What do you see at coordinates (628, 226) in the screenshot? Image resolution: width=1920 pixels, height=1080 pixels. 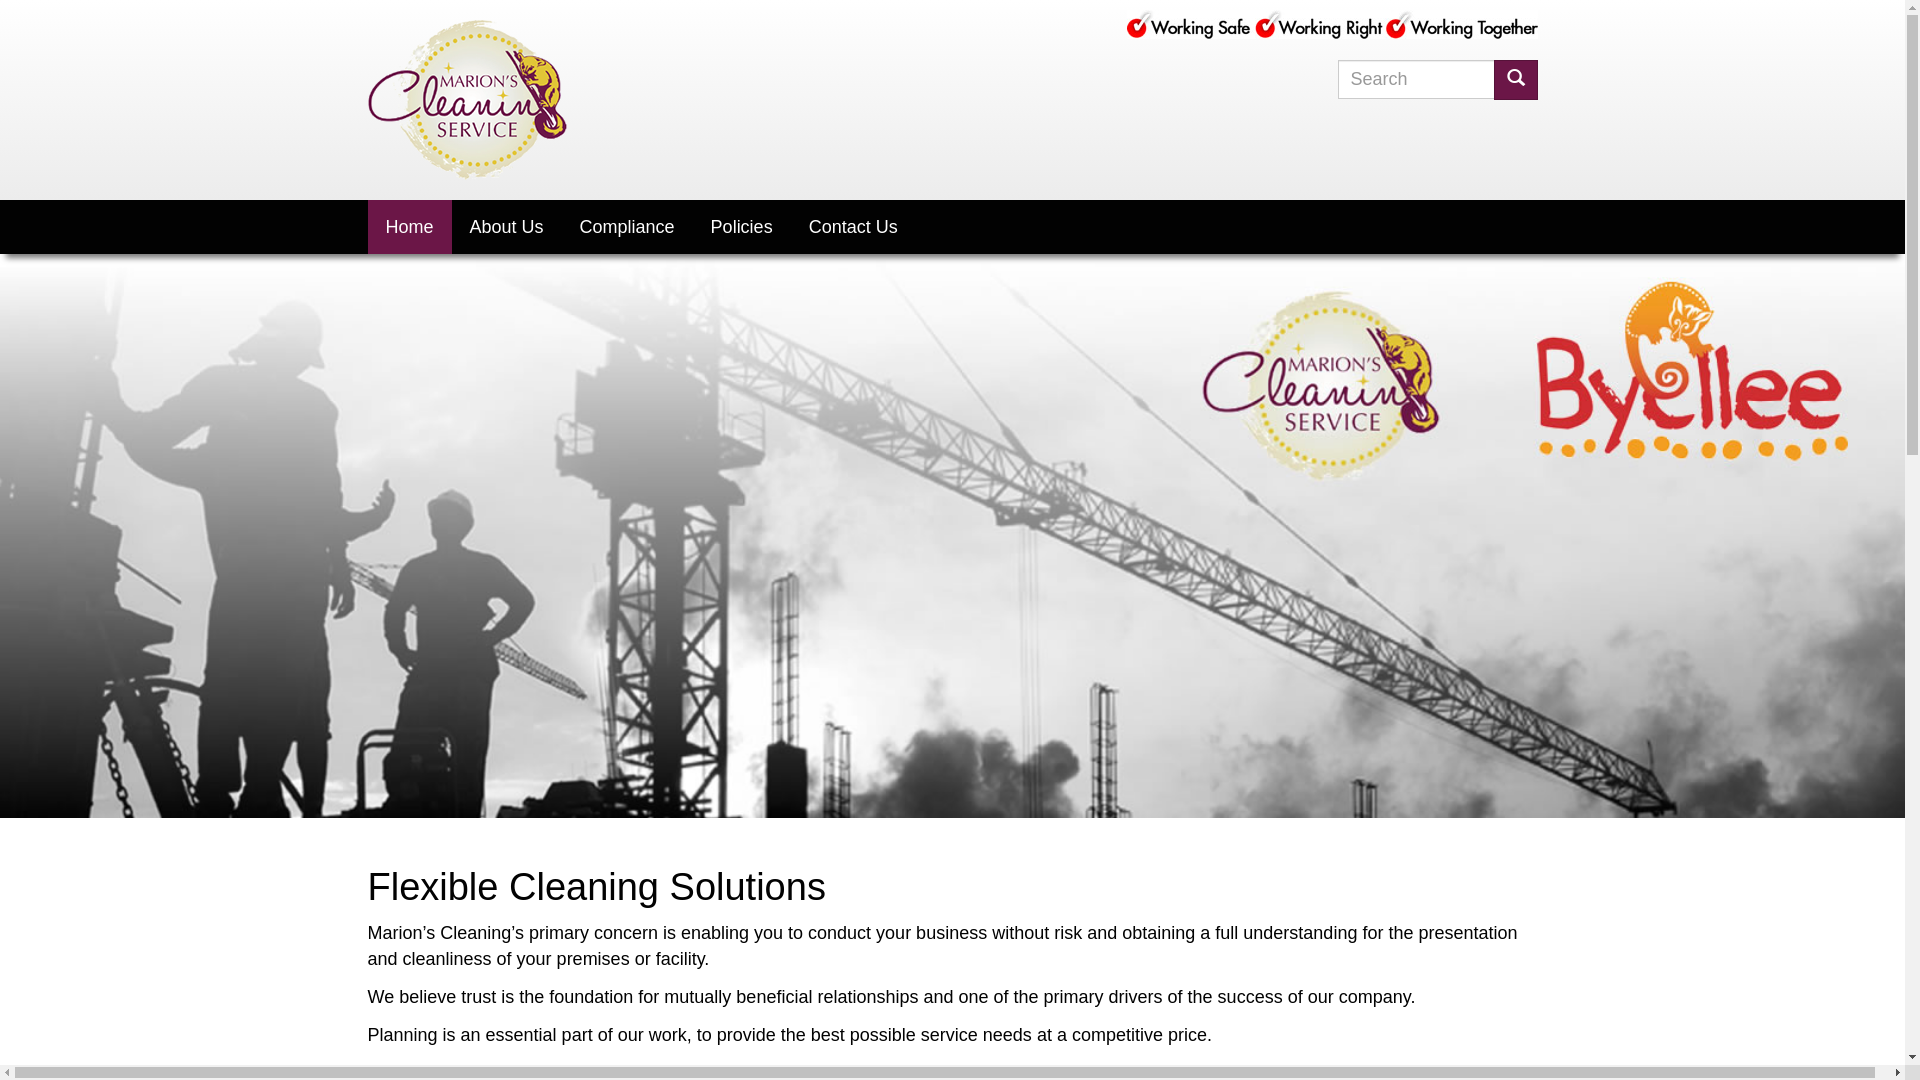 I see `Compliance` at bounding box center [628, 226].